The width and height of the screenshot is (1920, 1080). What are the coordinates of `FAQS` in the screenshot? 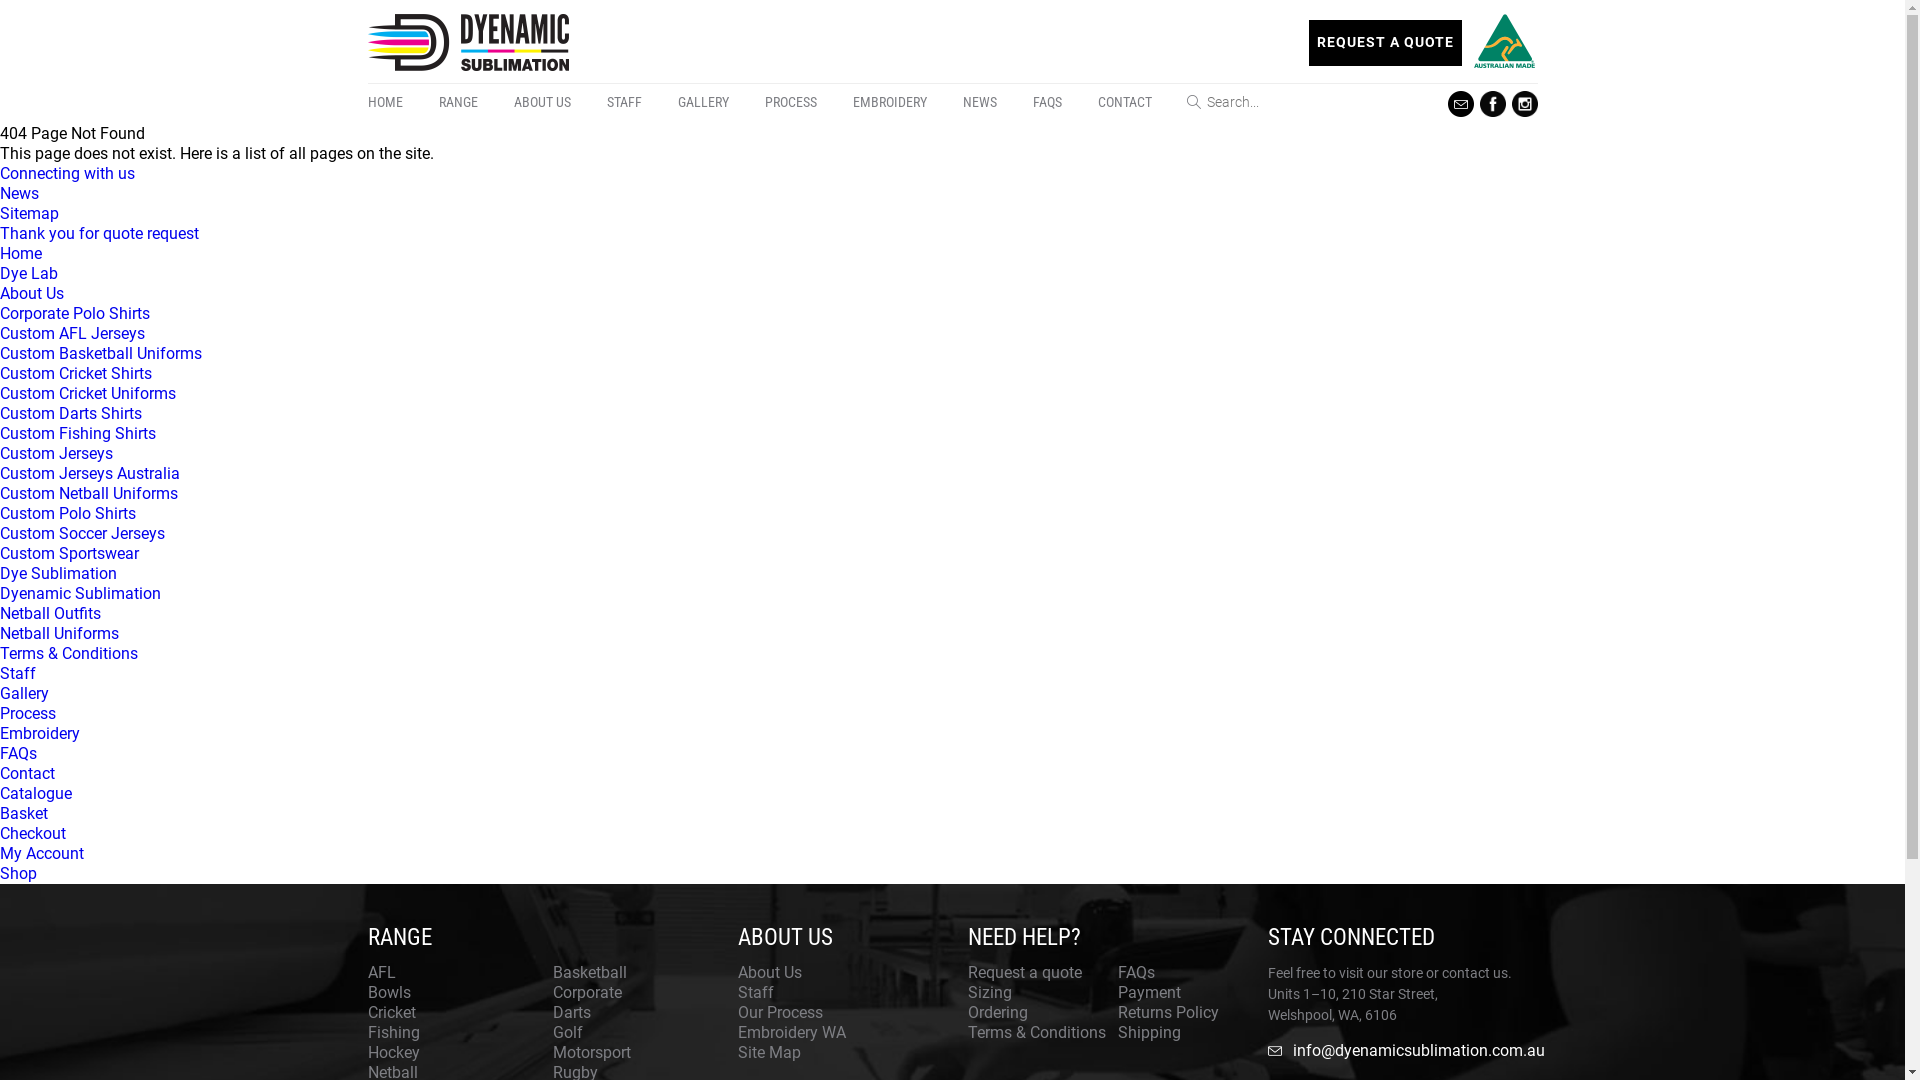 It's located at (1046, 102).